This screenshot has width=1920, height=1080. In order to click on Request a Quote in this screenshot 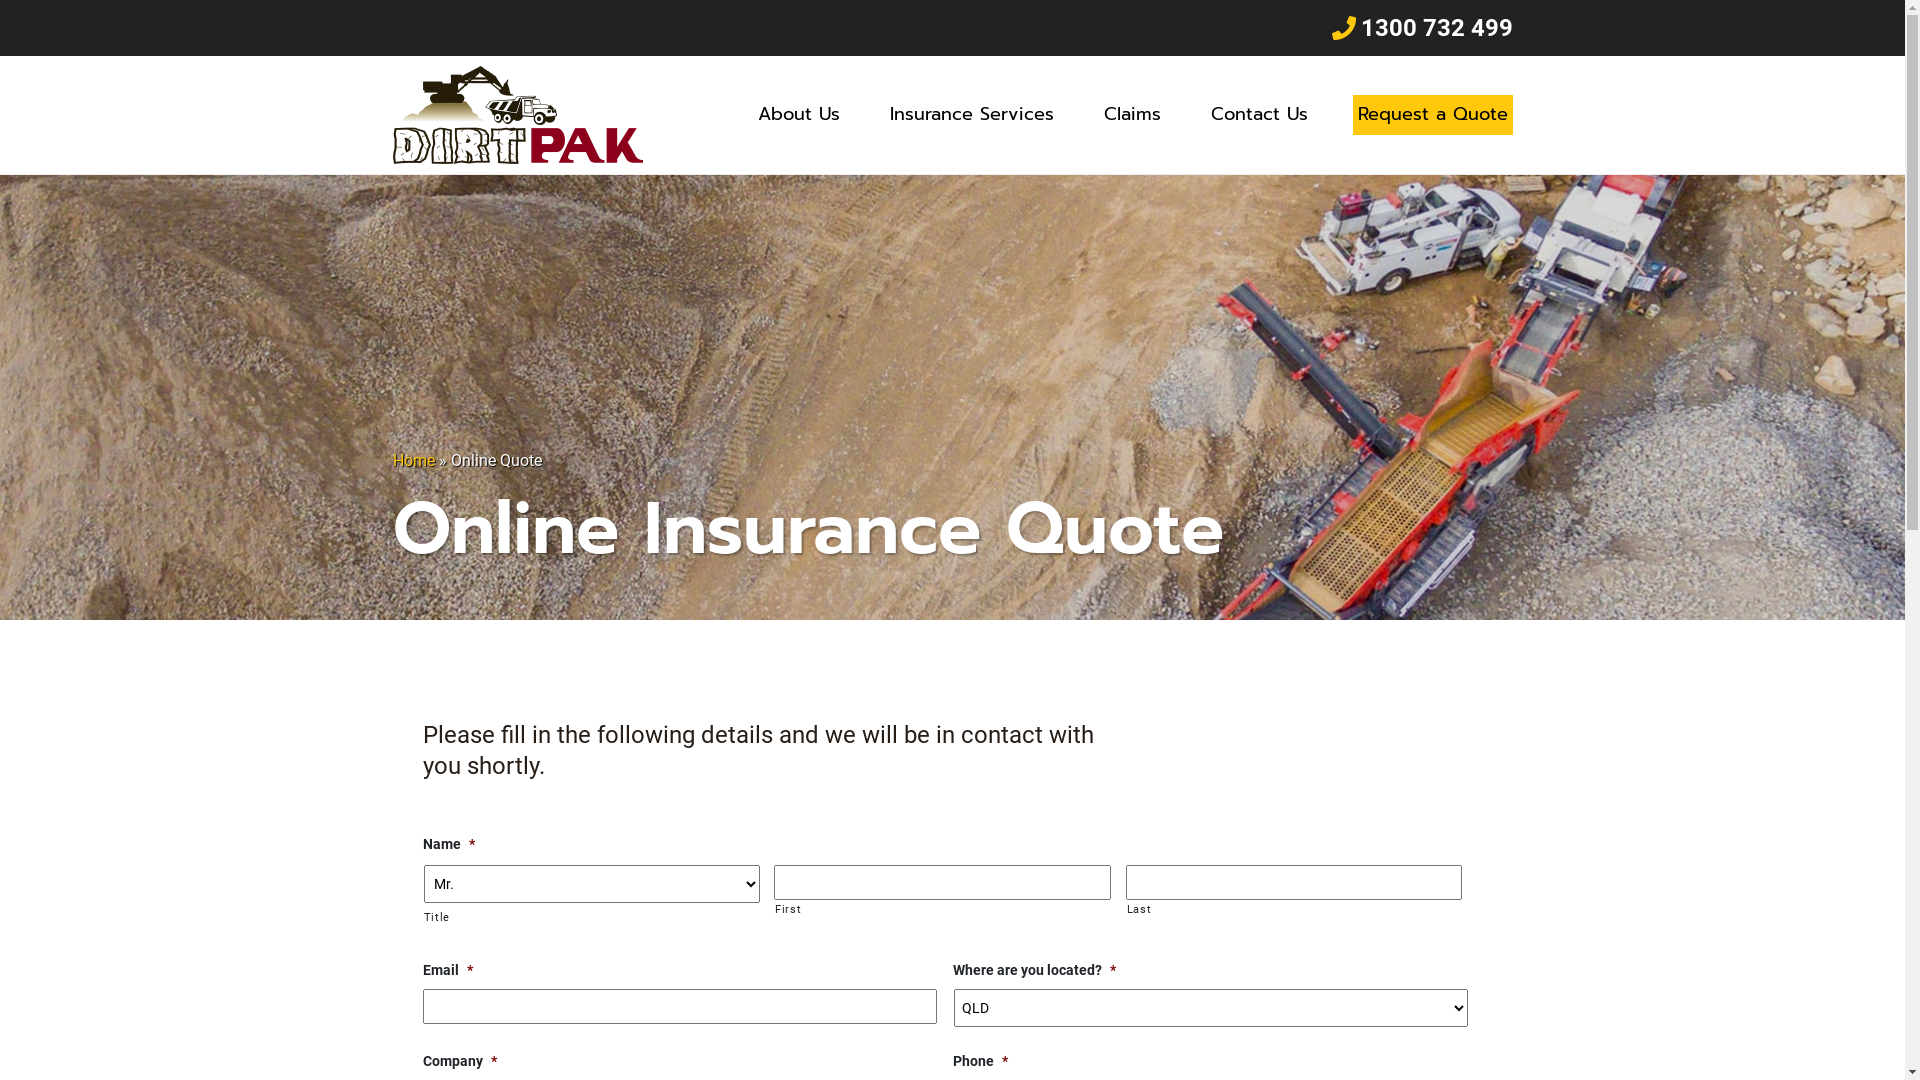, I will do `click(1432, 115)`.